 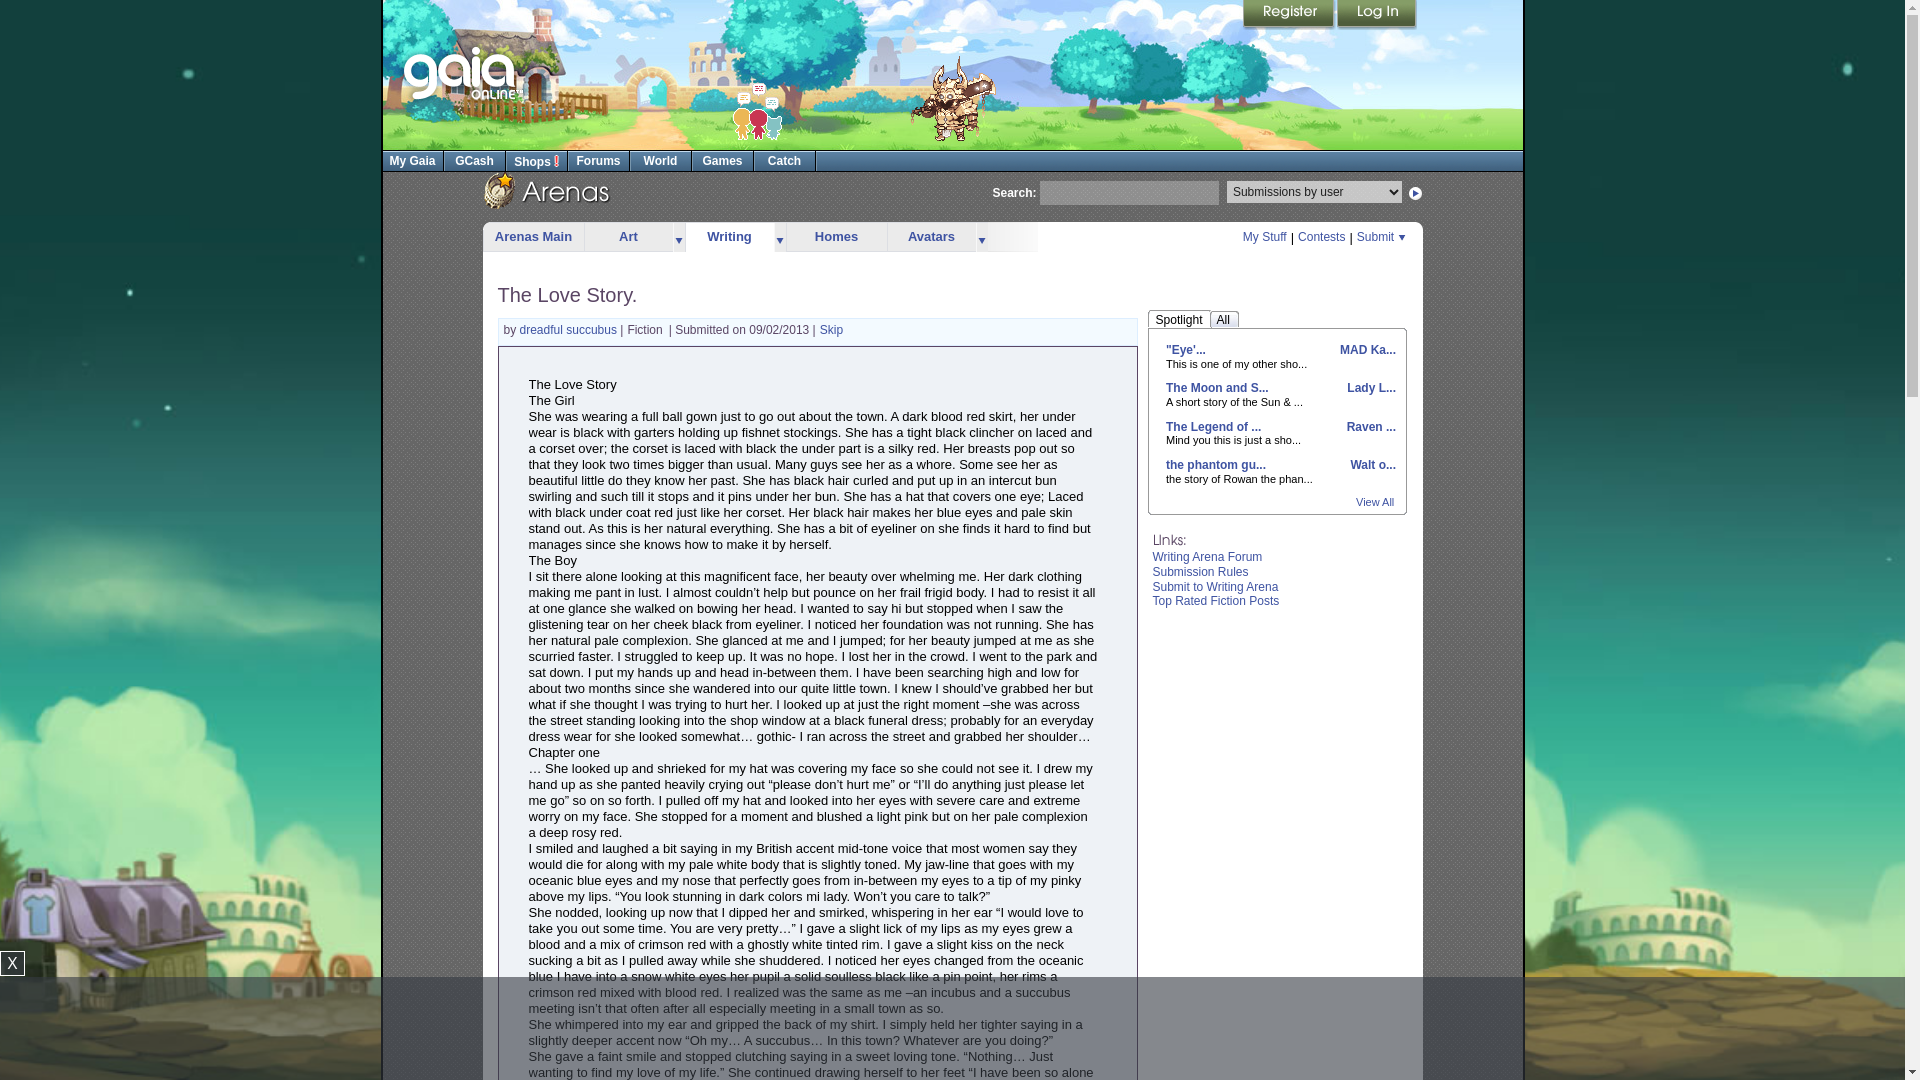 What do you see at coordinates (1416, 192) in the screenshot?
I see `submit` at bounding box center [1416, 192].